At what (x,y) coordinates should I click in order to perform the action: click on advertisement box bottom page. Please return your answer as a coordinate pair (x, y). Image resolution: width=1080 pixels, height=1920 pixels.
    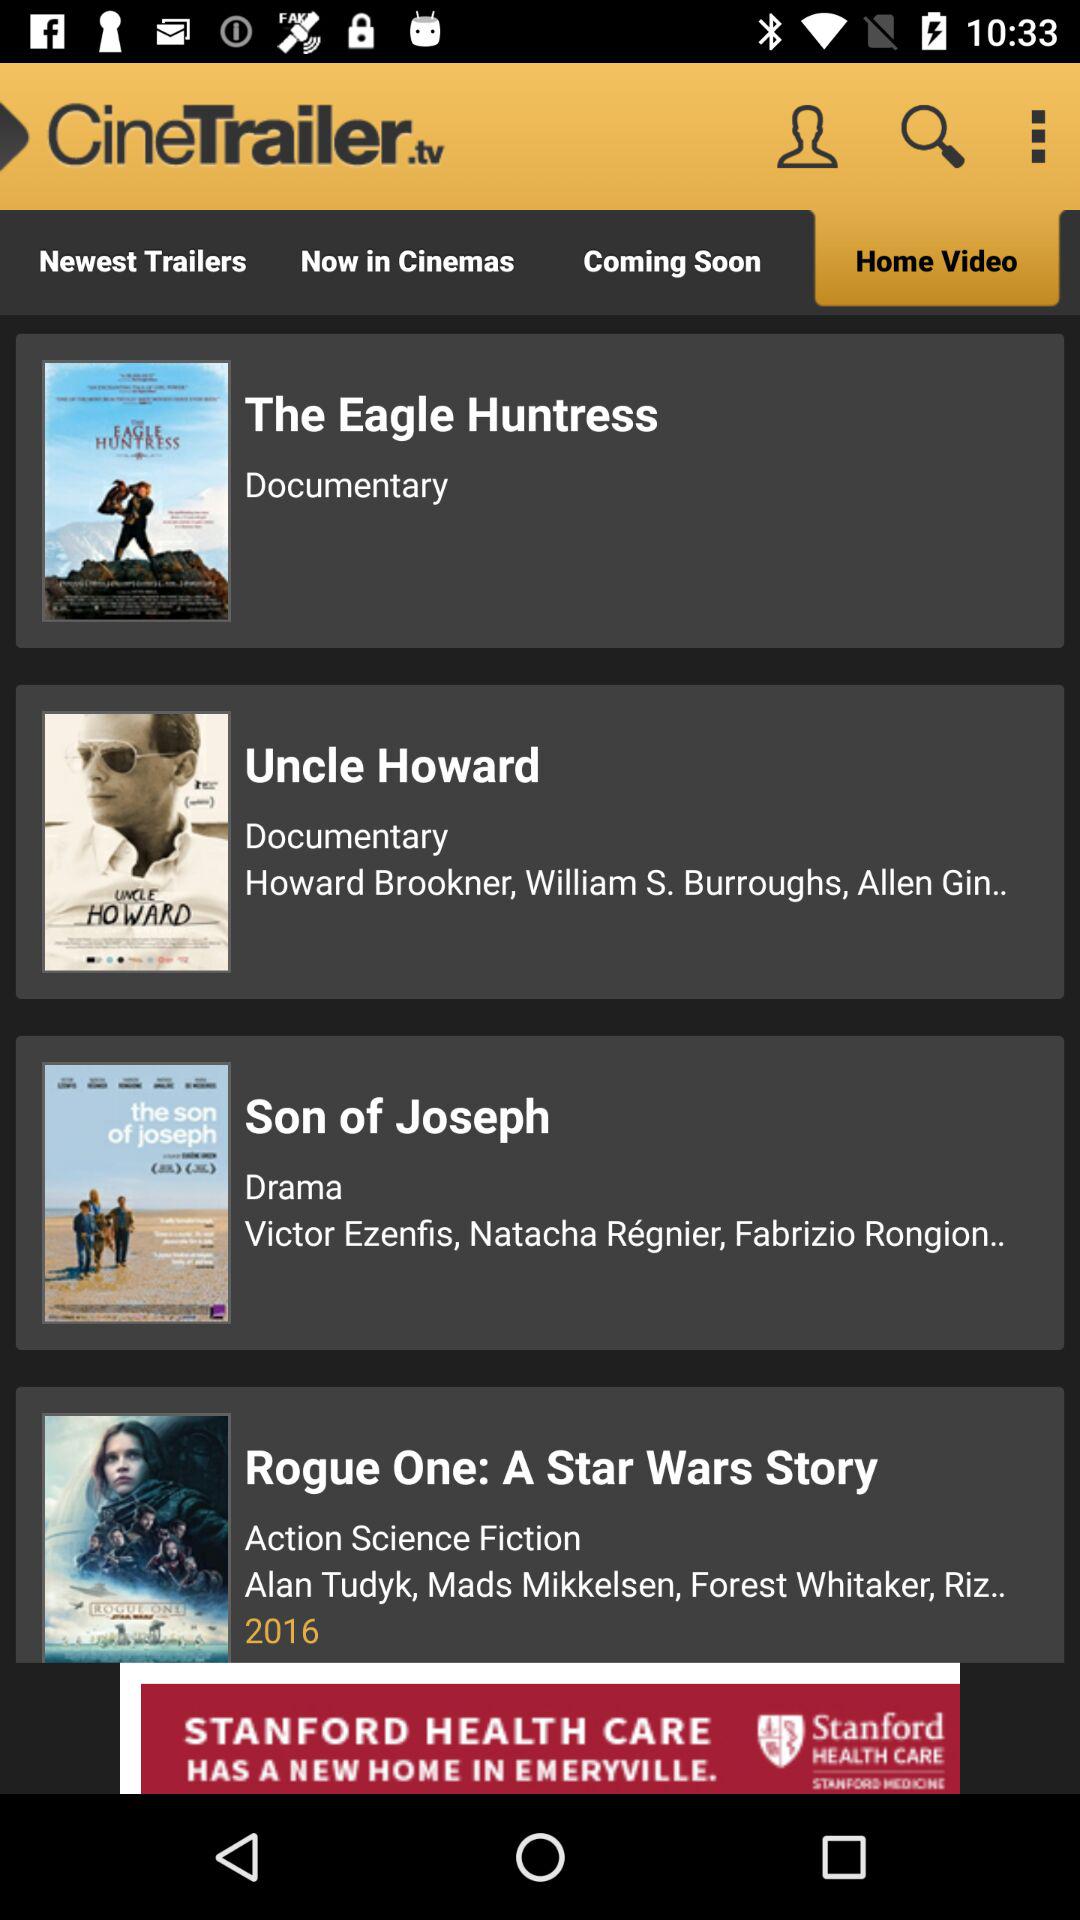
    Looking at the image, I should click on (540, 1728).